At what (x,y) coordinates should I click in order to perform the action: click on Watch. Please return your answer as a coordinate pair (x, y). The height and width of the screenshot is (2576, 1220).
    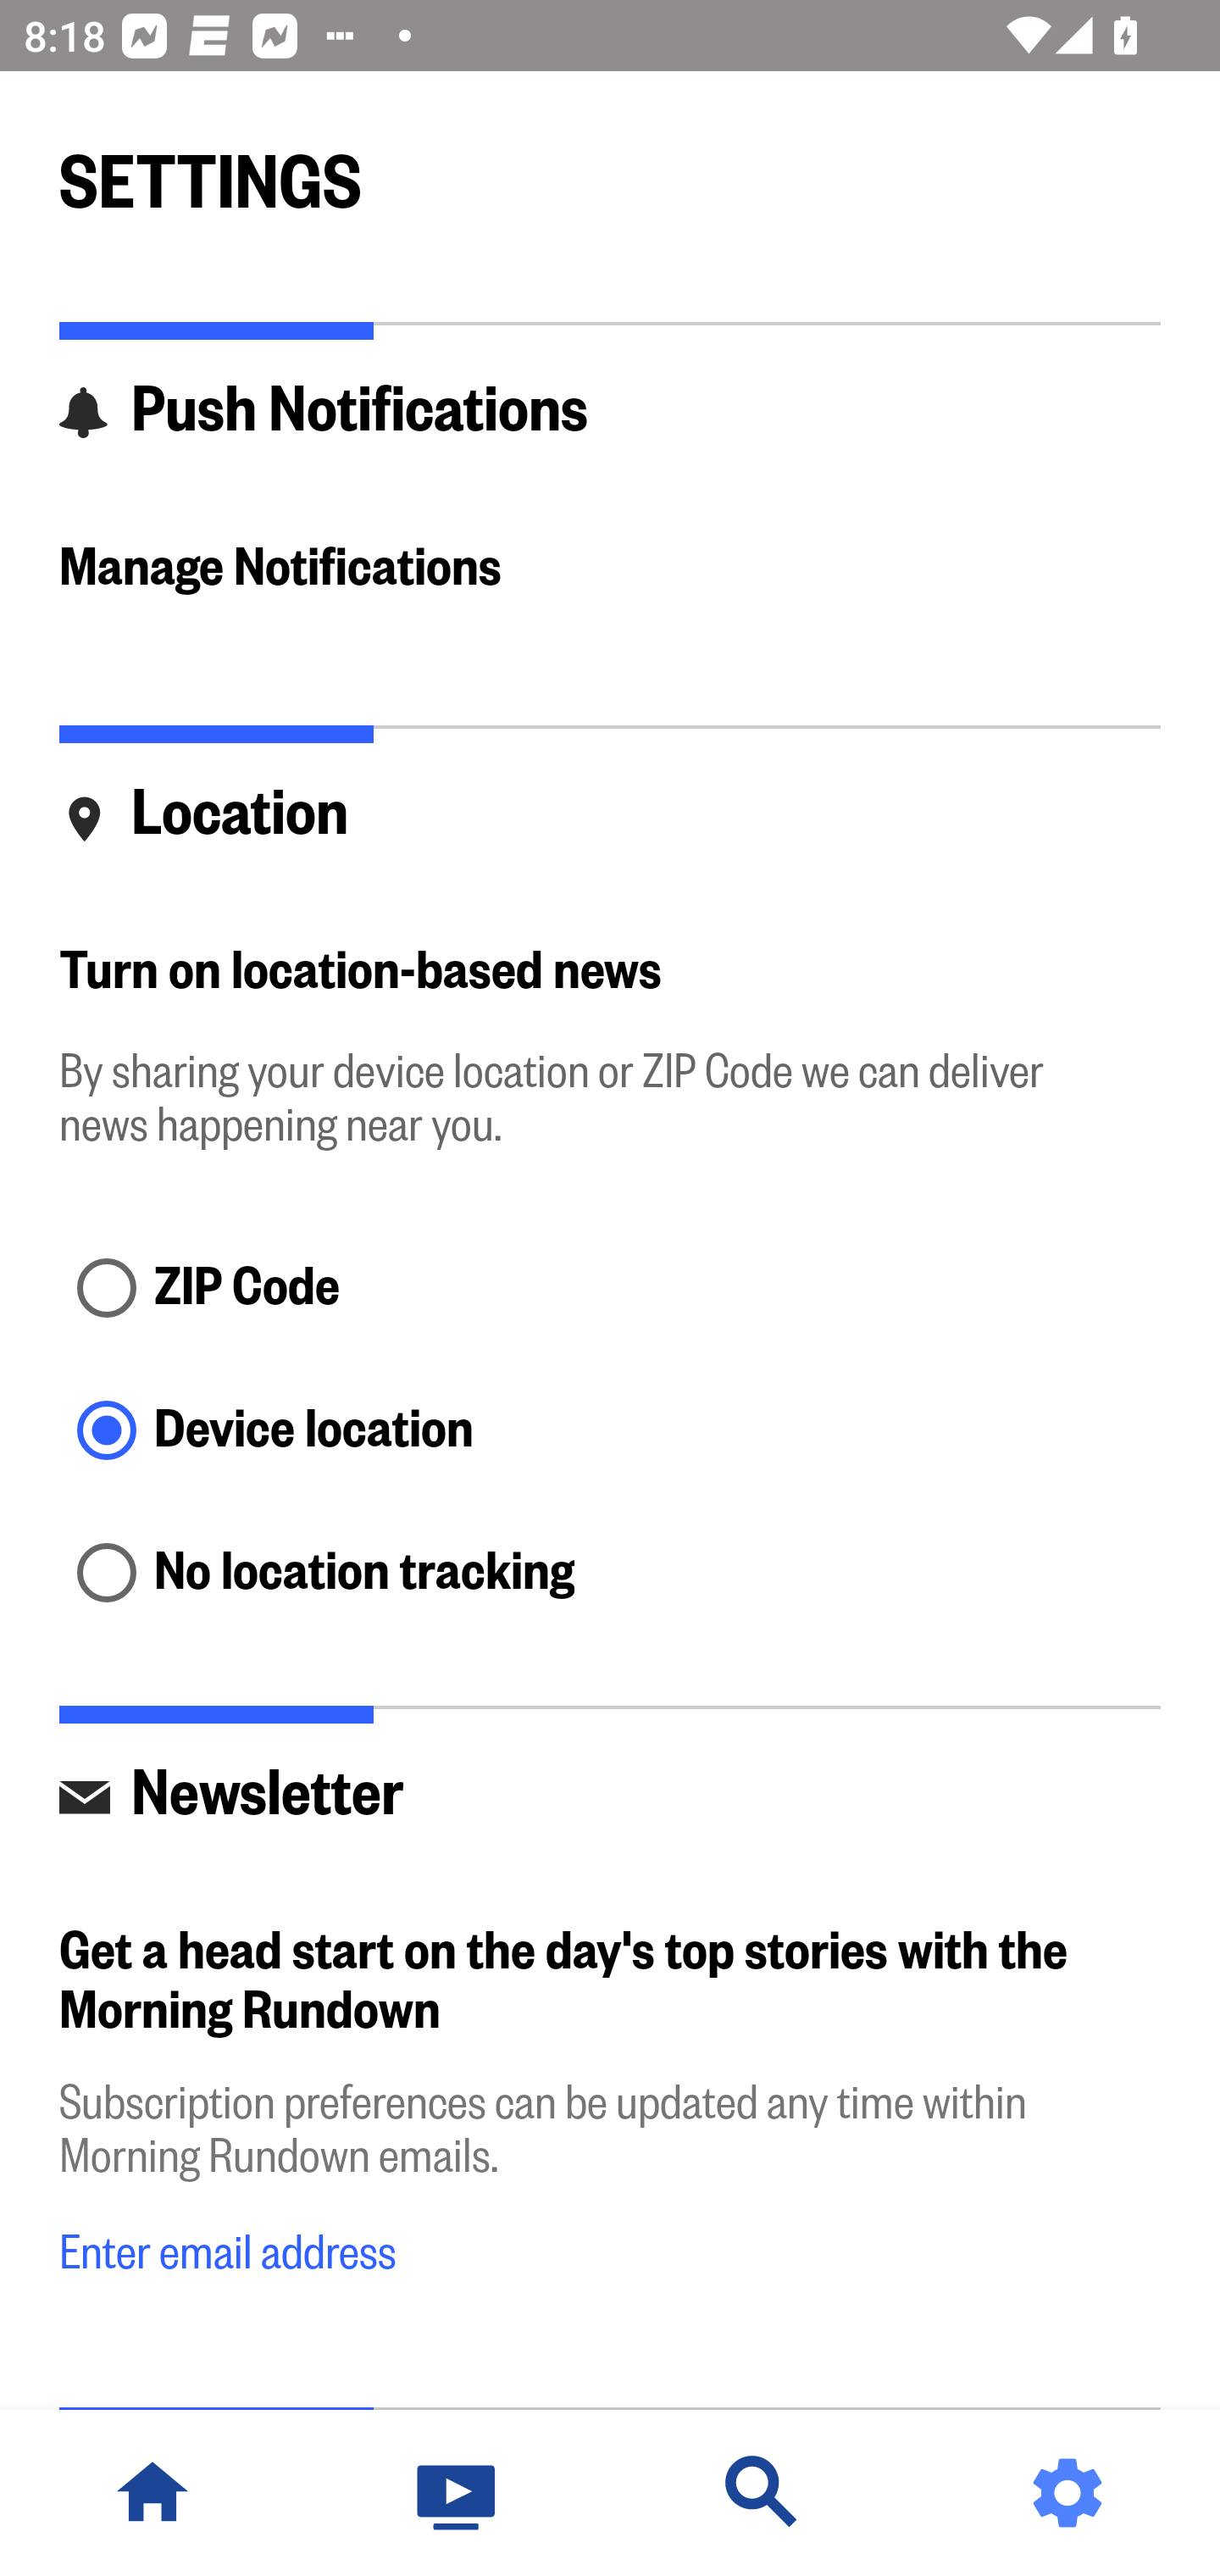
    Looking at the image, I should click on (457, 2493).